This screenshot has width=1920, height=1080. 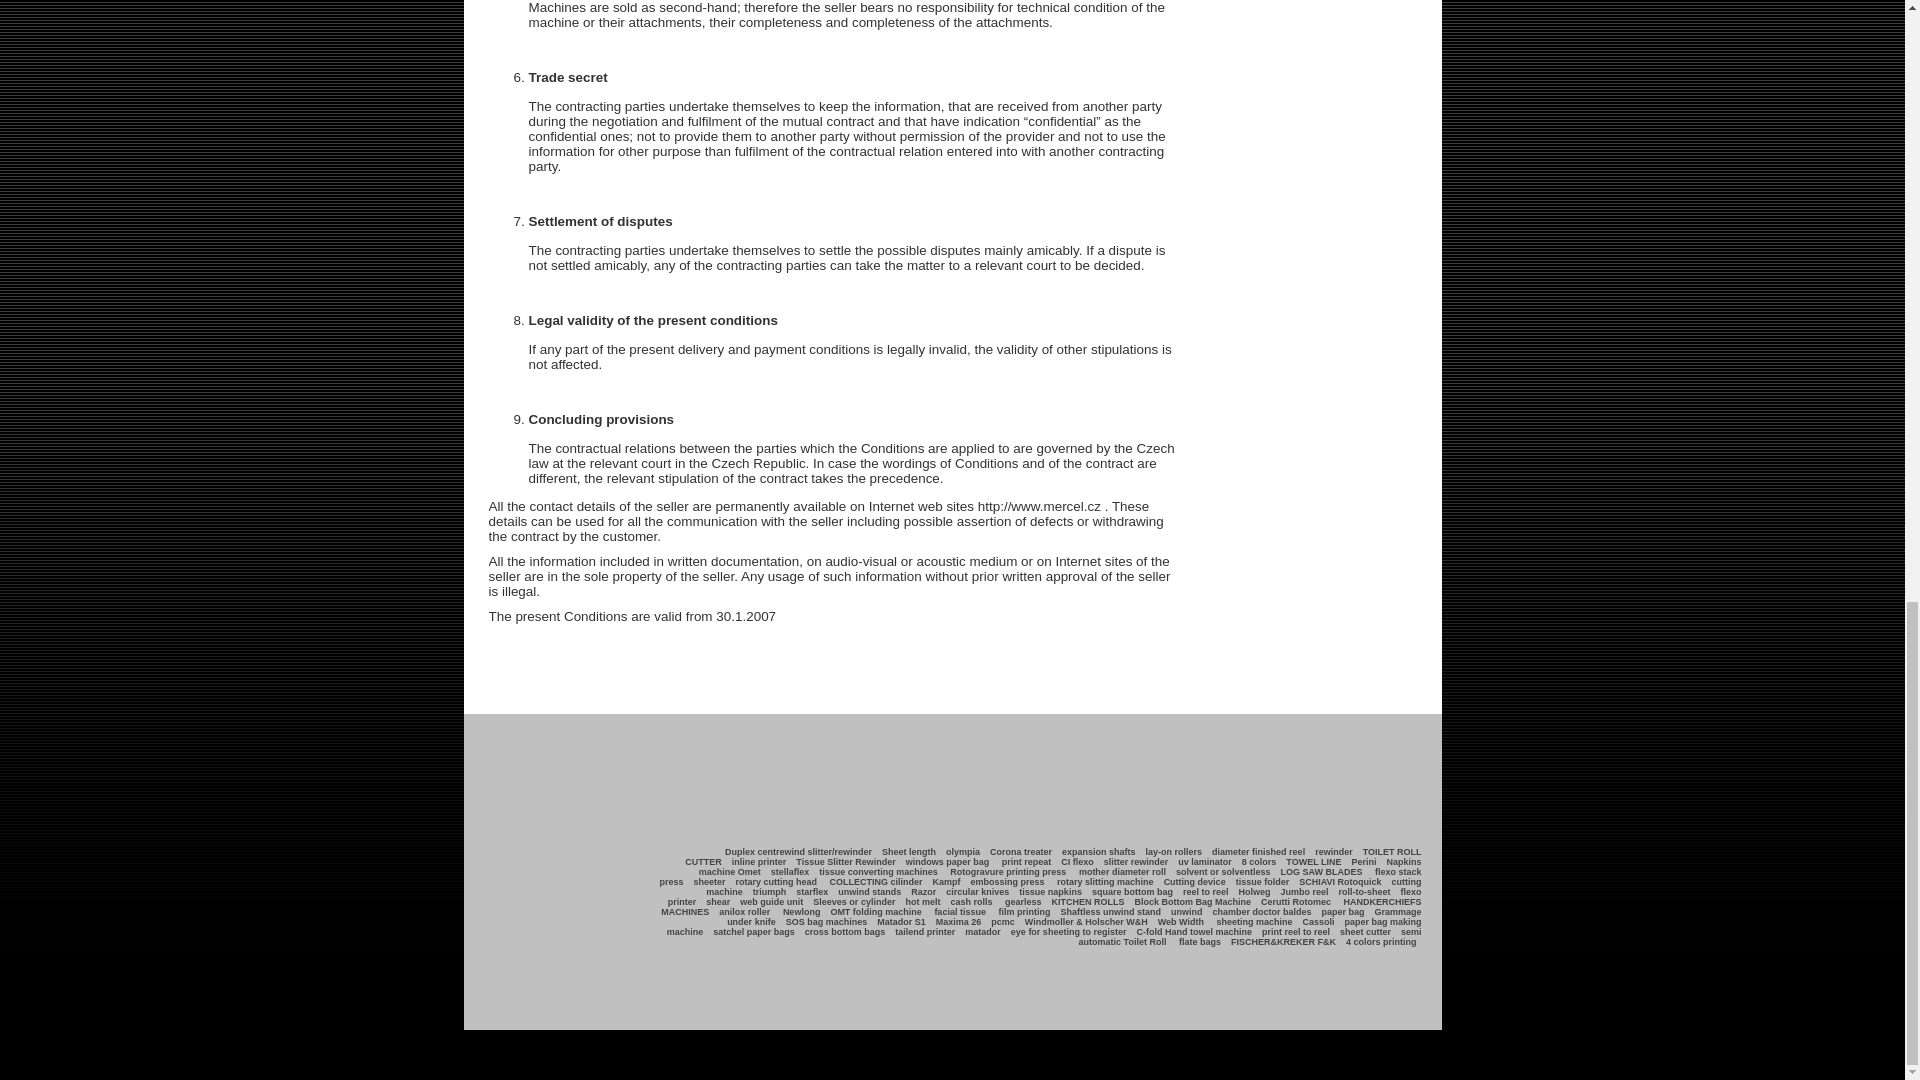 What do you see at coordinates (1077, 862) in the screenshot?
I see `CI flexo` at bounding box center [1077, 862].